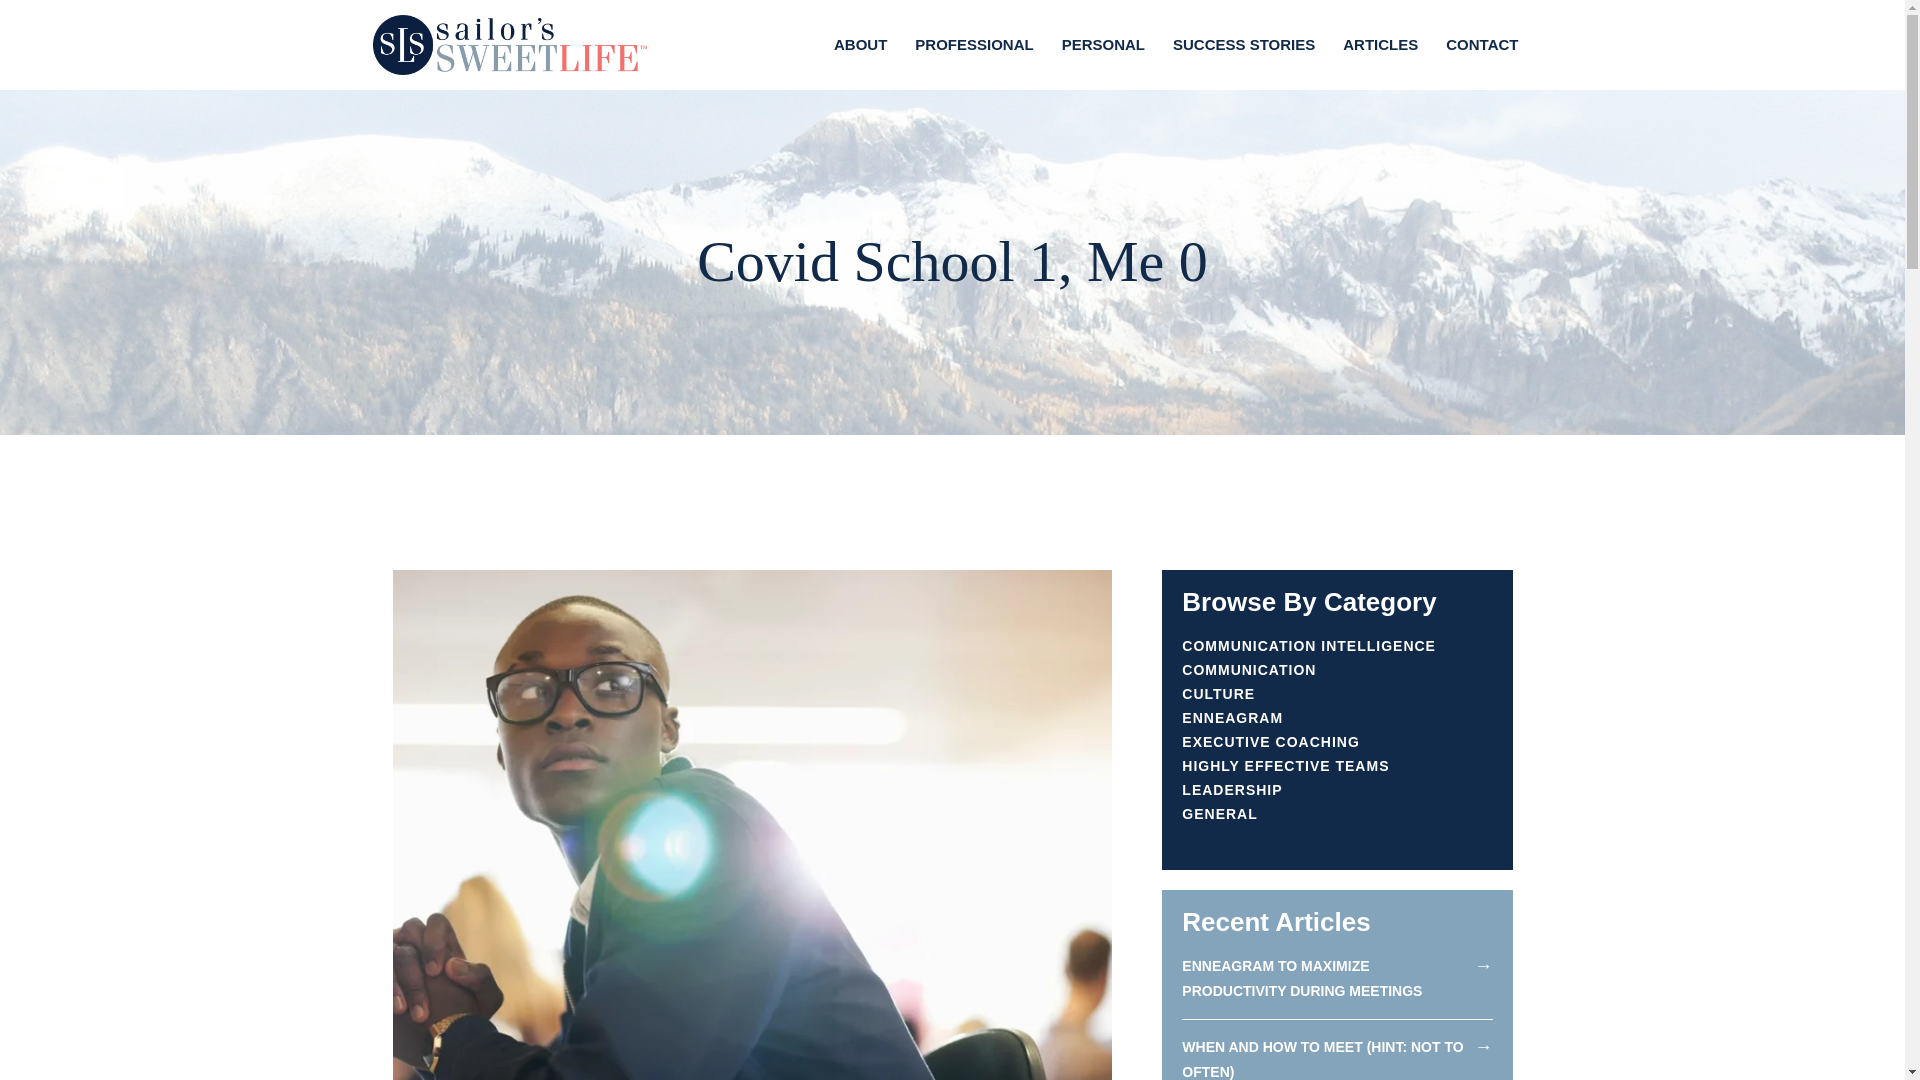 The height and width of the screenshot is (1080, 1920). What do you see at coordinates (860, 44) in the screenshot?
I see `ABOUT` at bounding box center [860, 44].